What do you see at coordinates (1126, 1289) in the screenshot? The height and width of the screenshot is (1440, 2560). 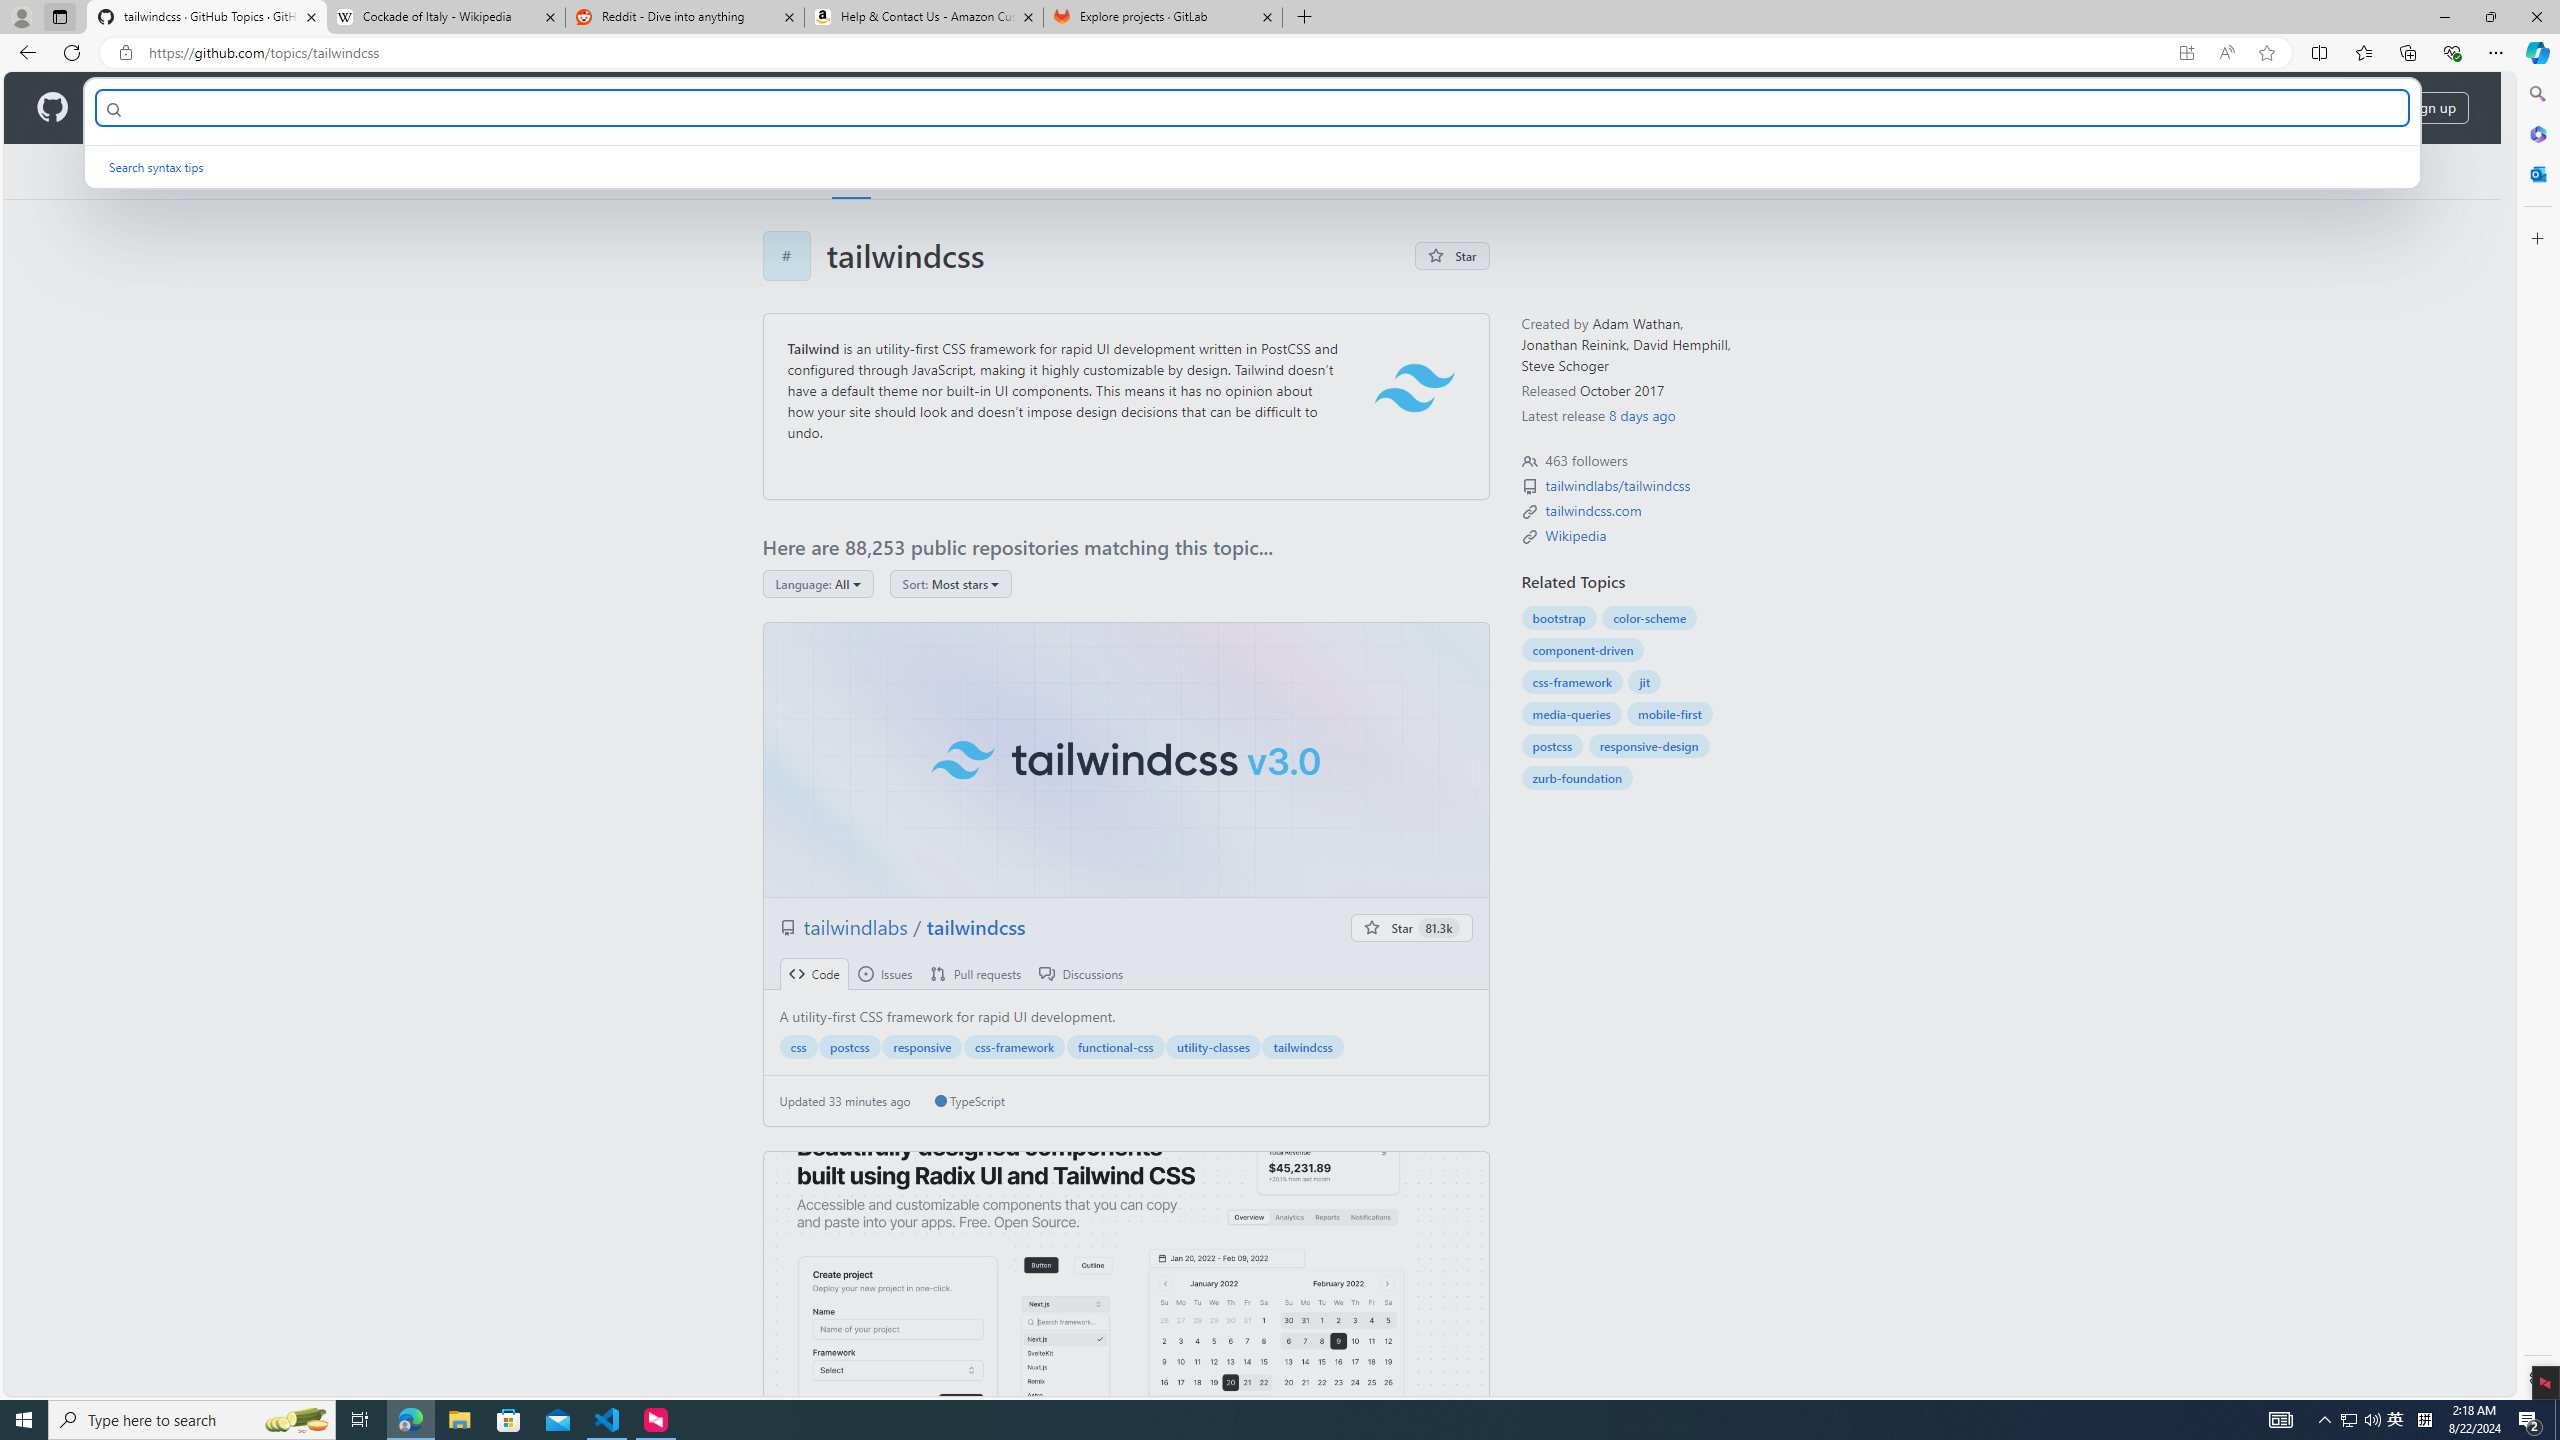 I see `ui` at bounding box center [1126, 1289].